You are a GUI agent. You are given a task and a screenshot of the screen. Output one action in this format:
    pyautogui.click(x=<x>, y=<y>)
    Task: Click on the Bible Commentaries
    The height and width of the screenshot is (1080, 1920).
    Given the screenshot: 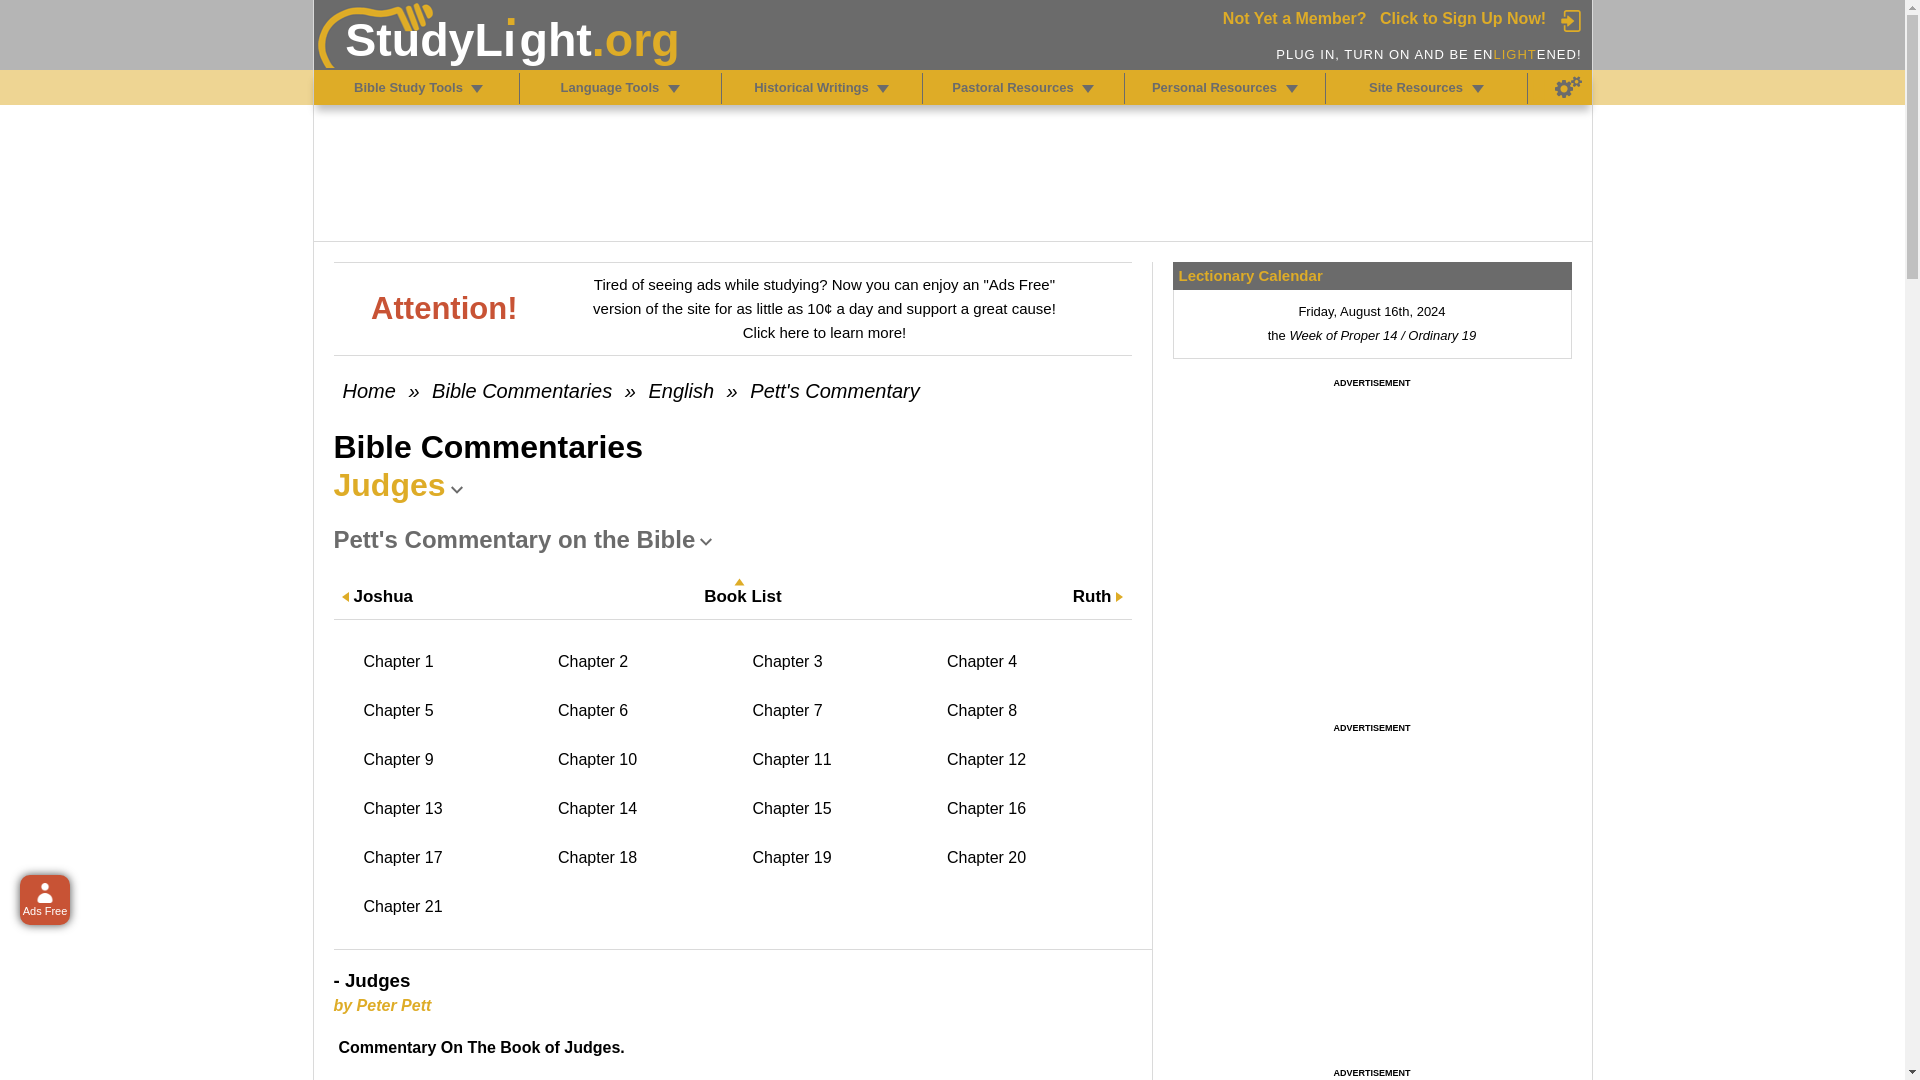 What is the action you would take?
    pyautogui.click(x=522, y=390)
    